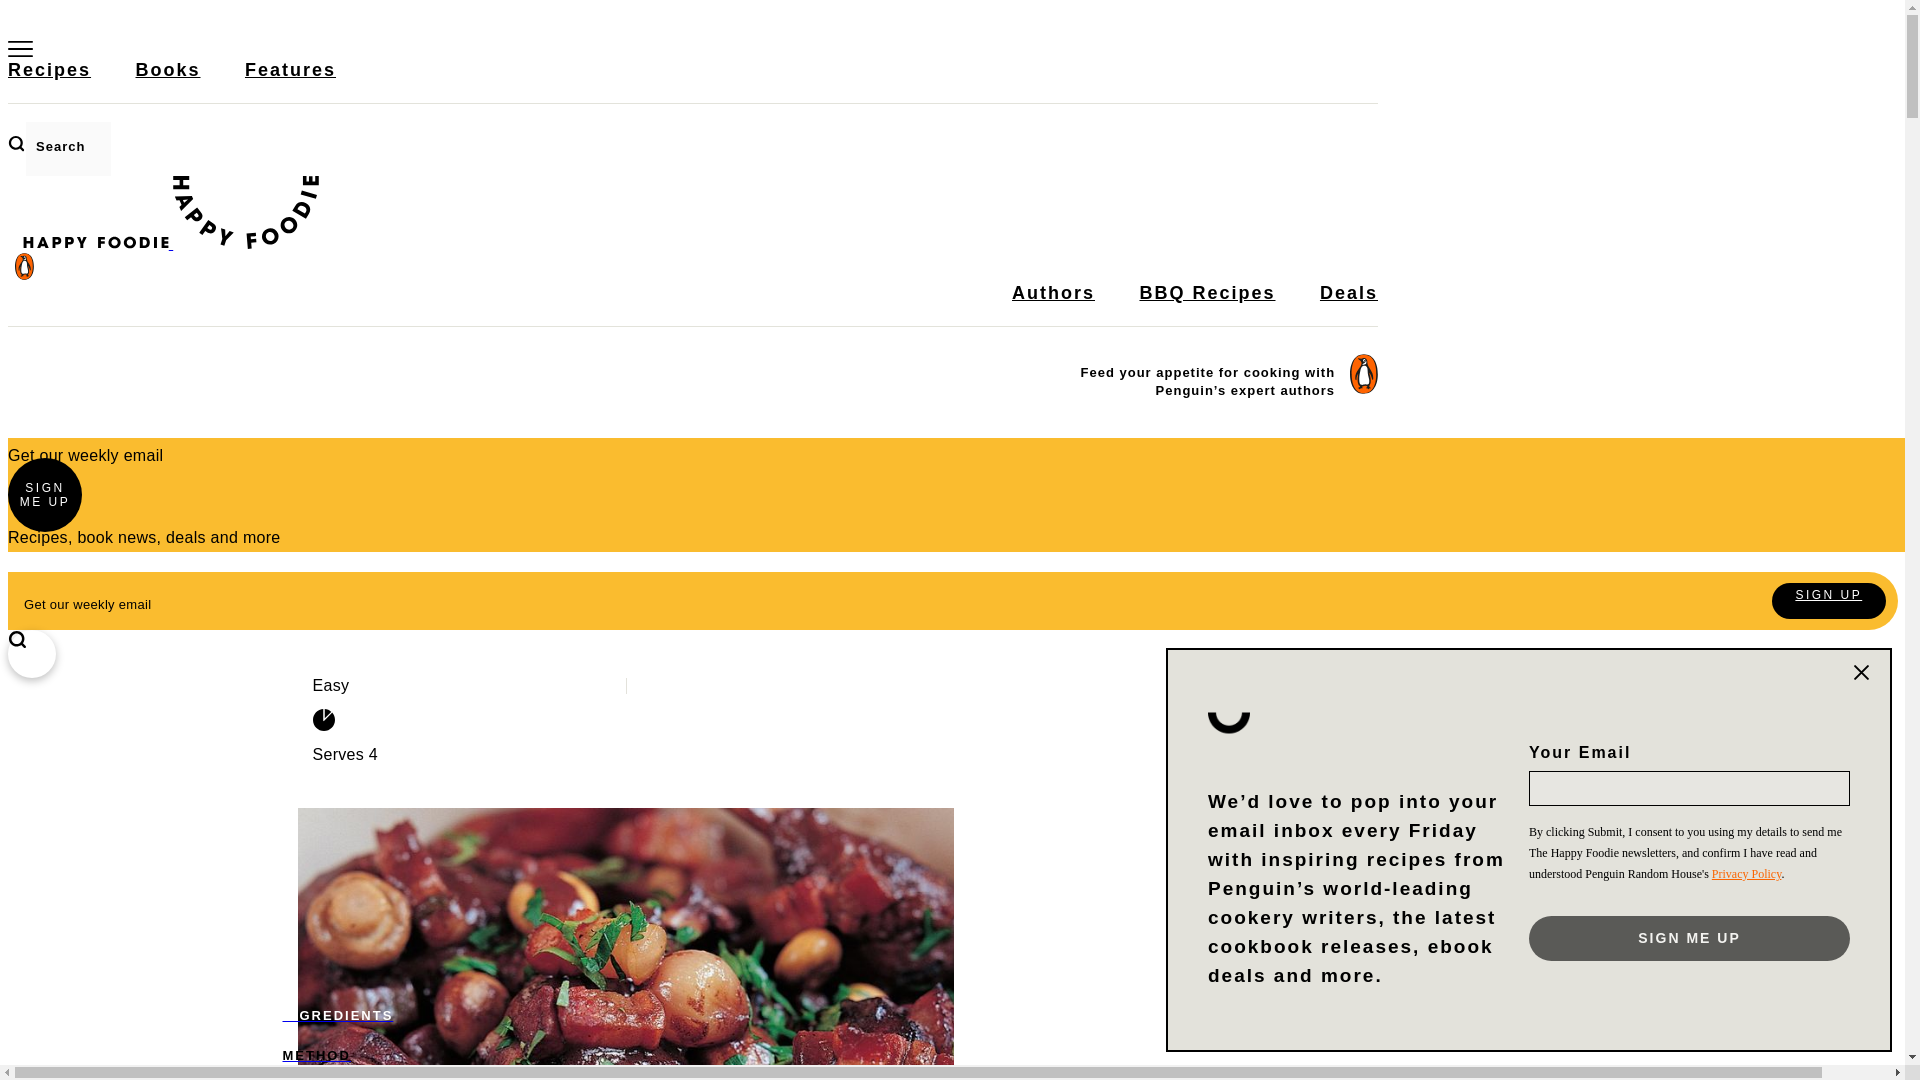 The width and height of the screenshot is (1920, 1080). I want to click on BBQ Recipes, so click(1206, 305).